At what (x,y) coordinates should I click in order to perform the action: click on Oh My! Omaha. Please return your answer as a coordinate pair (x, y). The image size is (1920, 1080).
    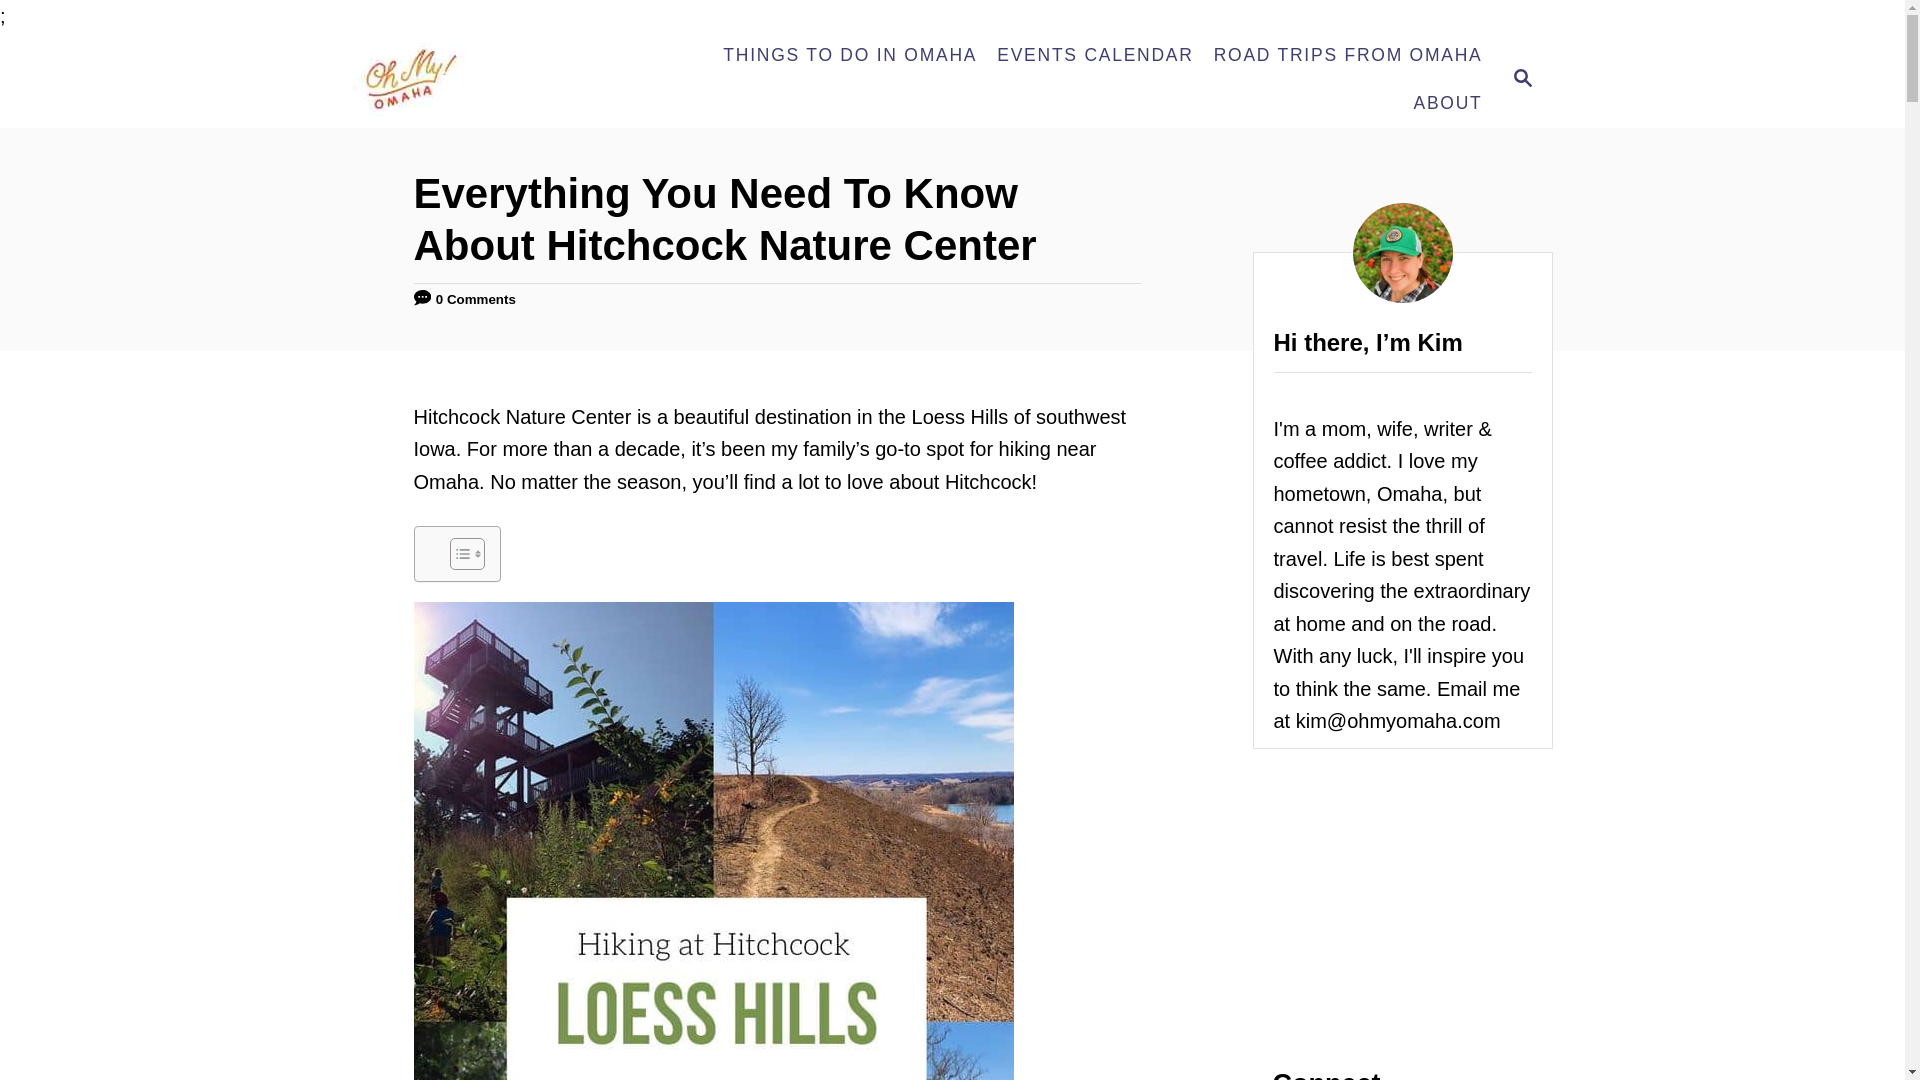
    Looking at the image, I should click on (498, 80).